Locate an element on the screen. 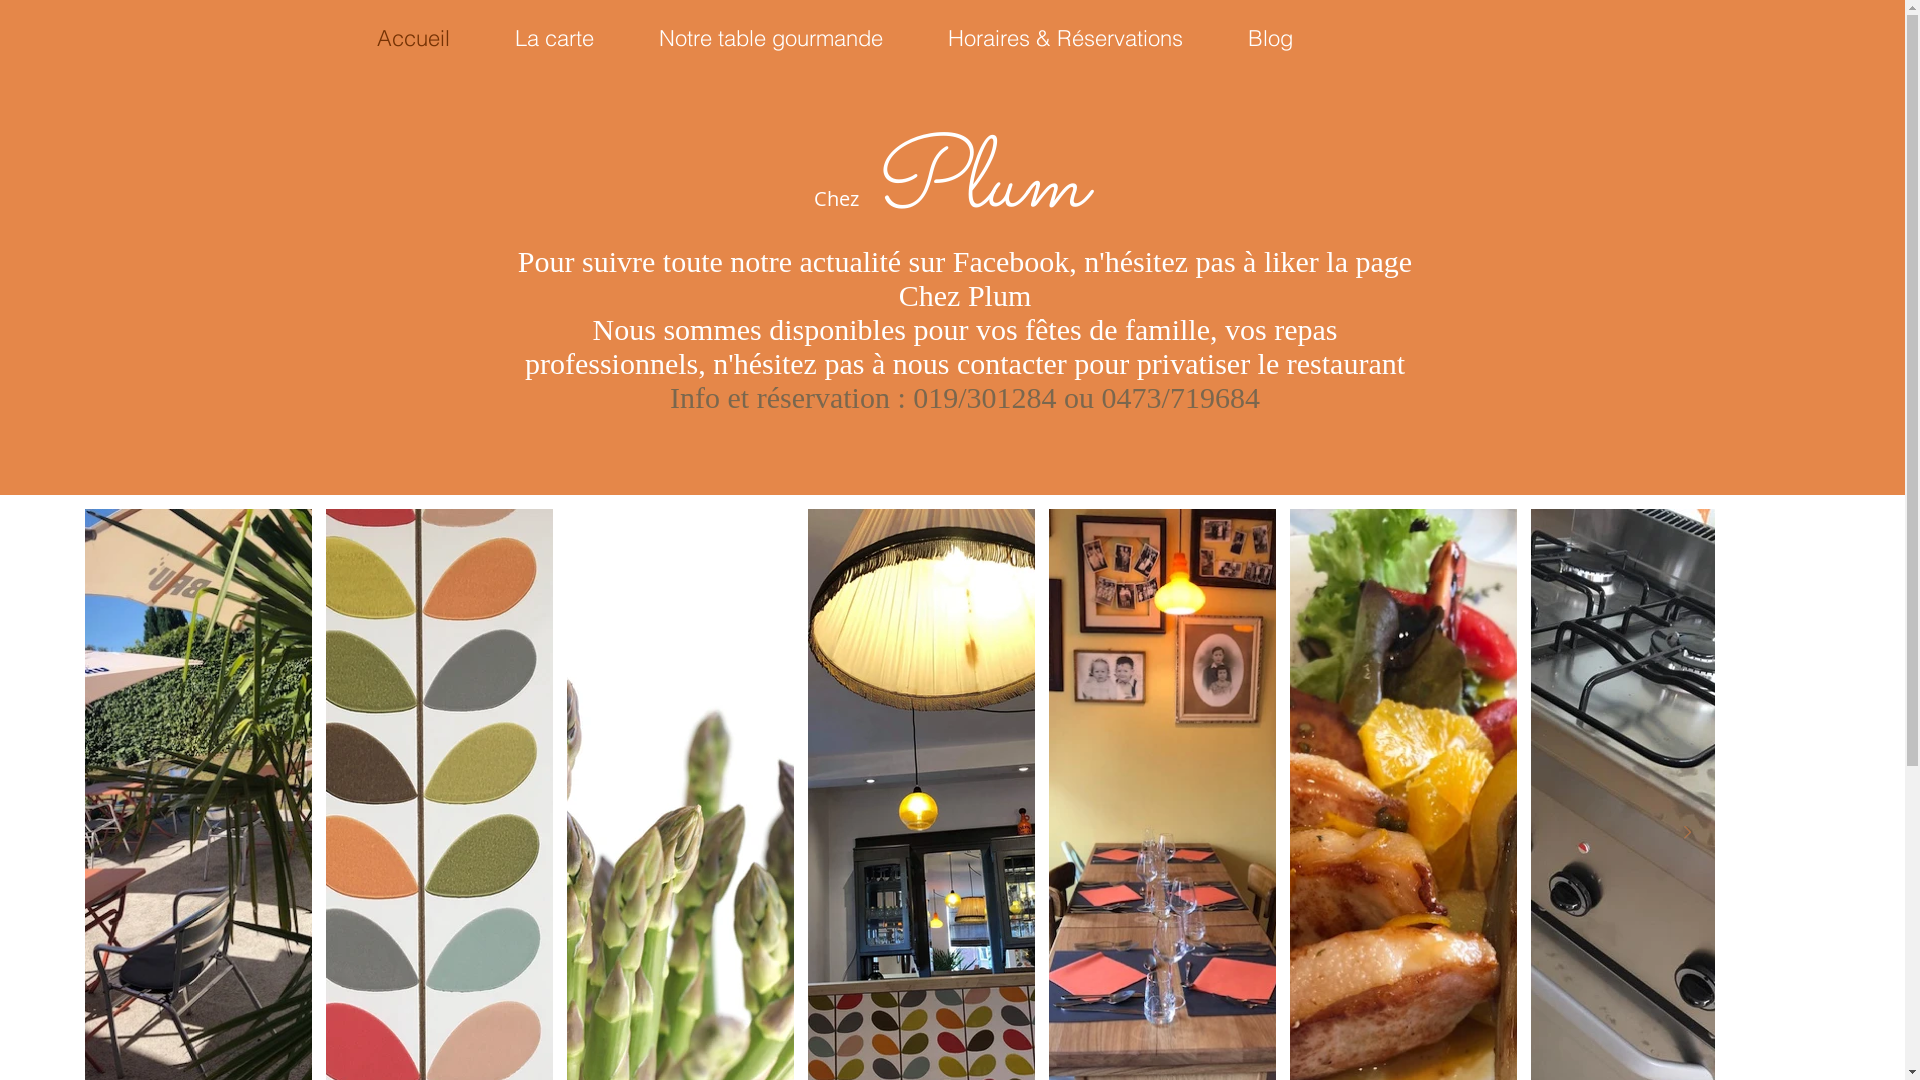 The height and width of the screenshot is (1080, 1920). La carte is located at coordinates (554, 38).